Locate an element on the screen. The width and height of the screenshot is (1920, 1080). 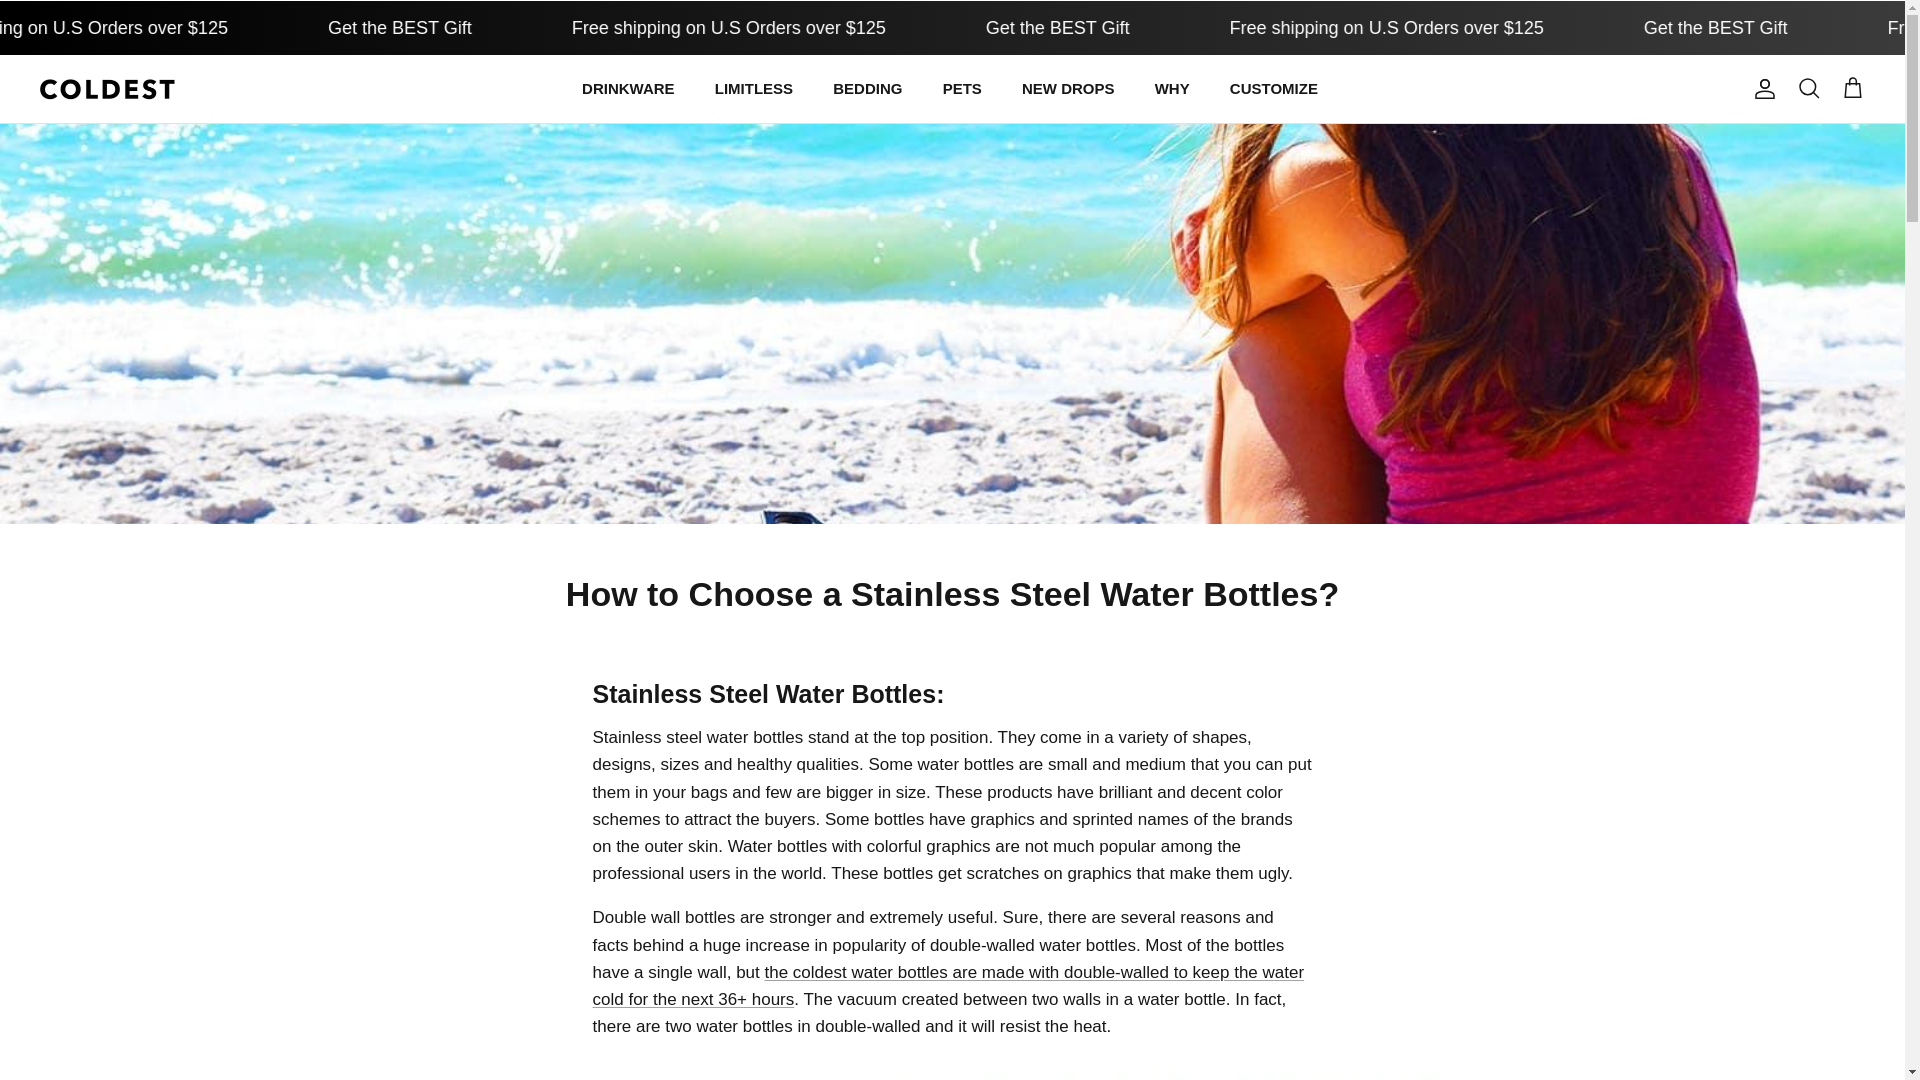
DRINKWARE is located at coordinates (628, 90).